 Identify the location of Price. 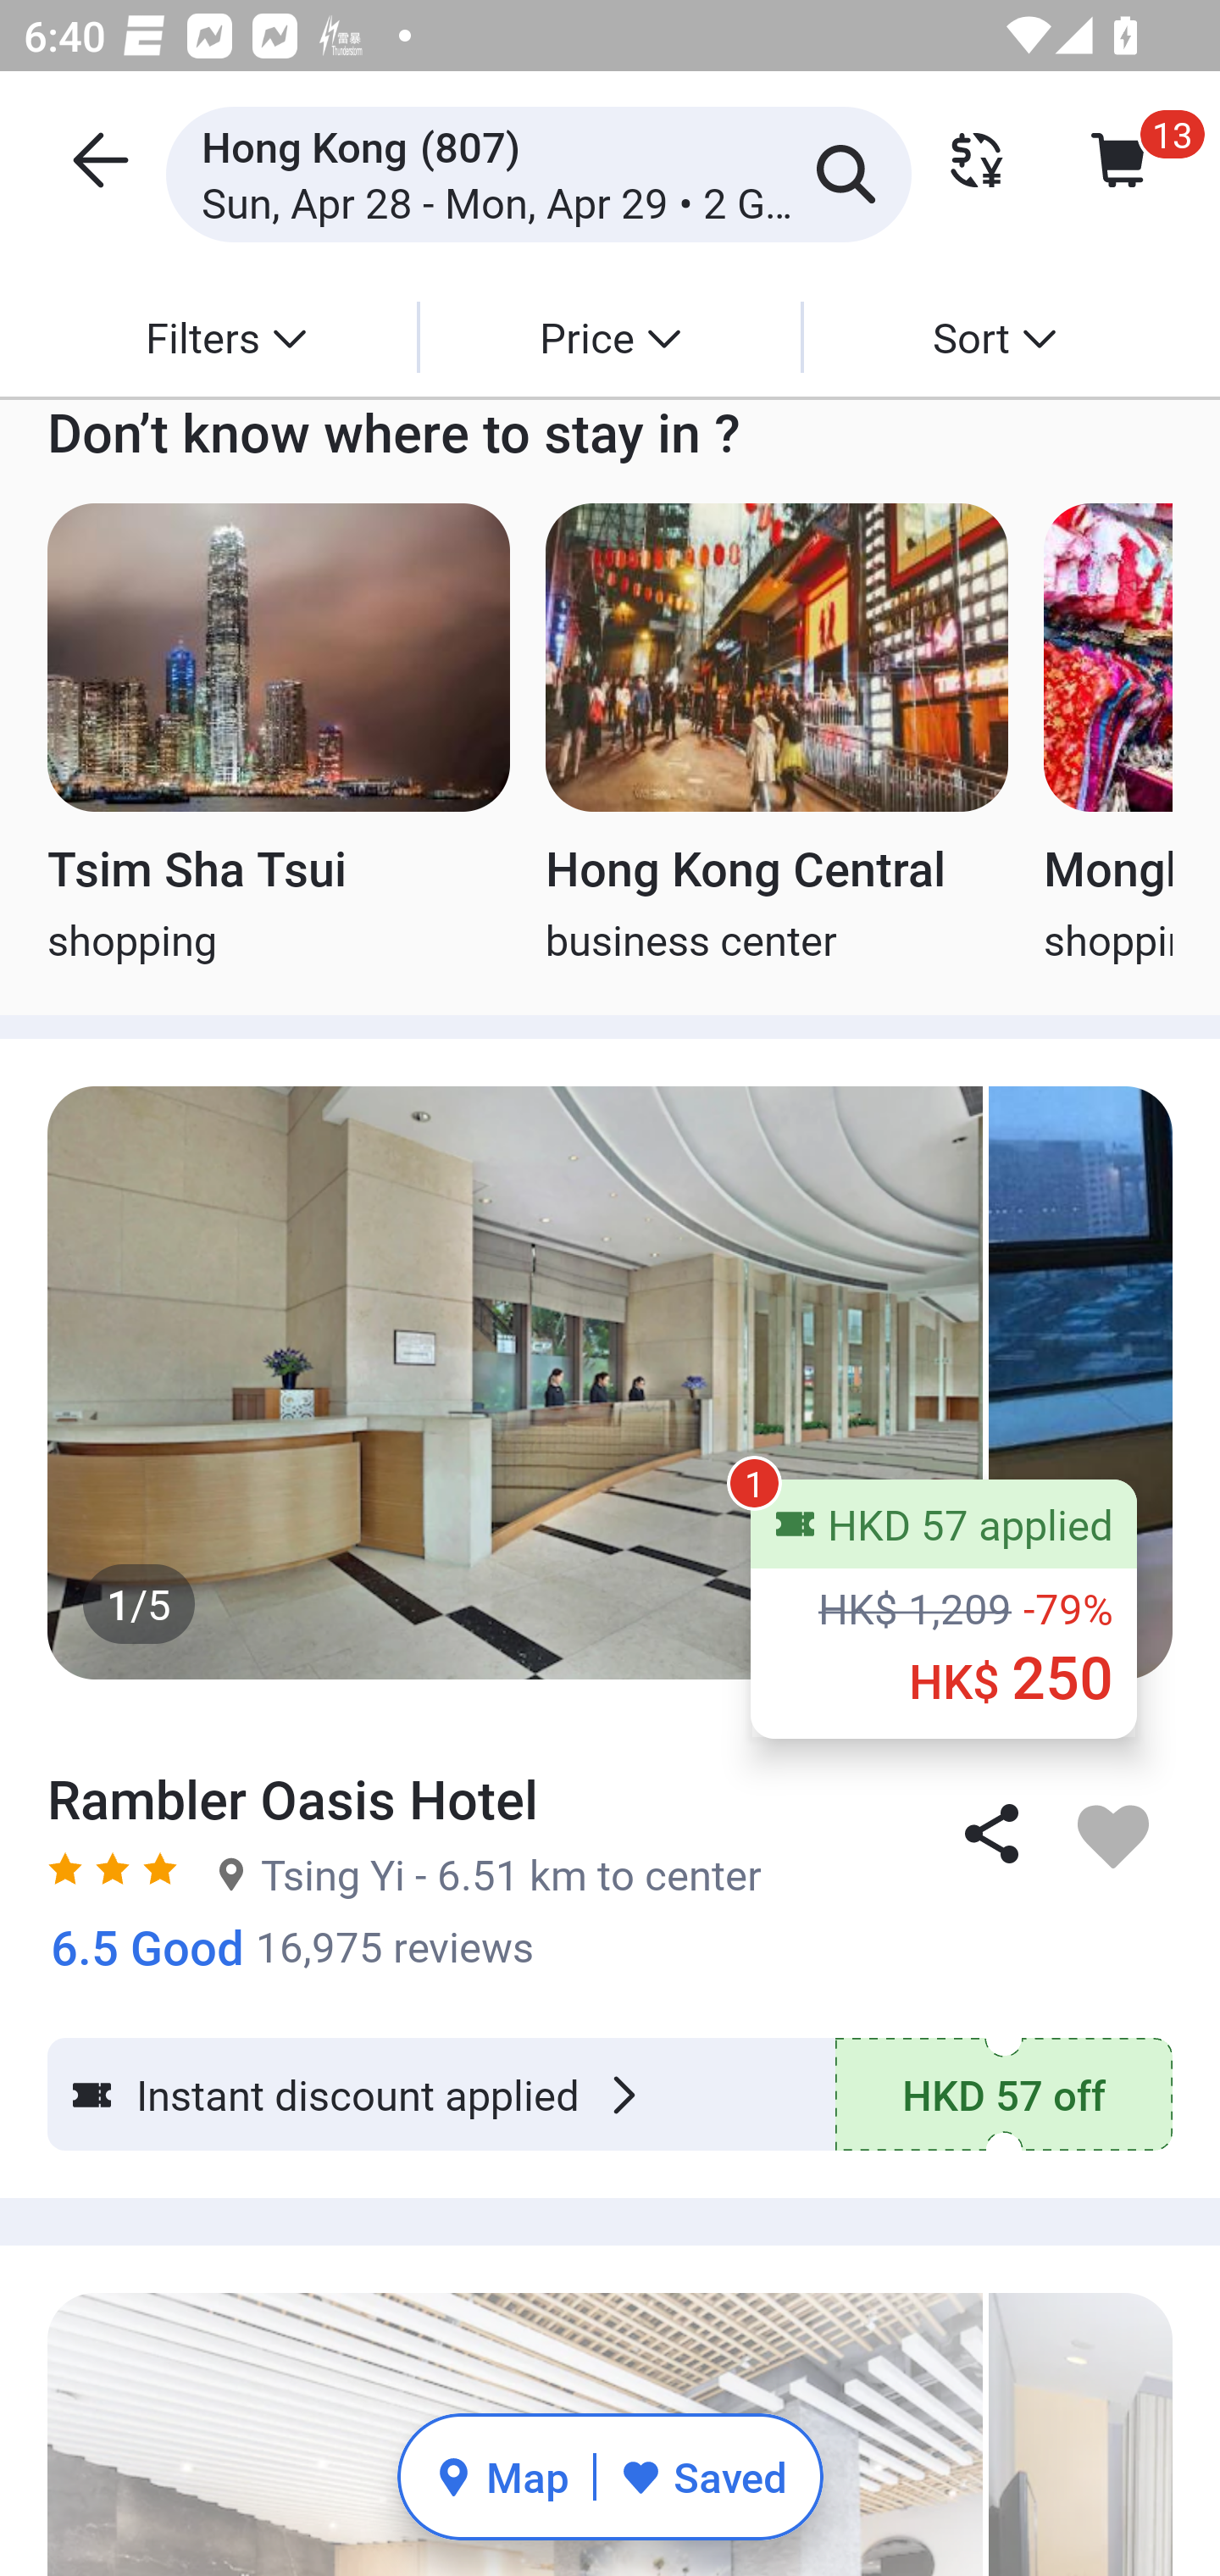
(610, 337).